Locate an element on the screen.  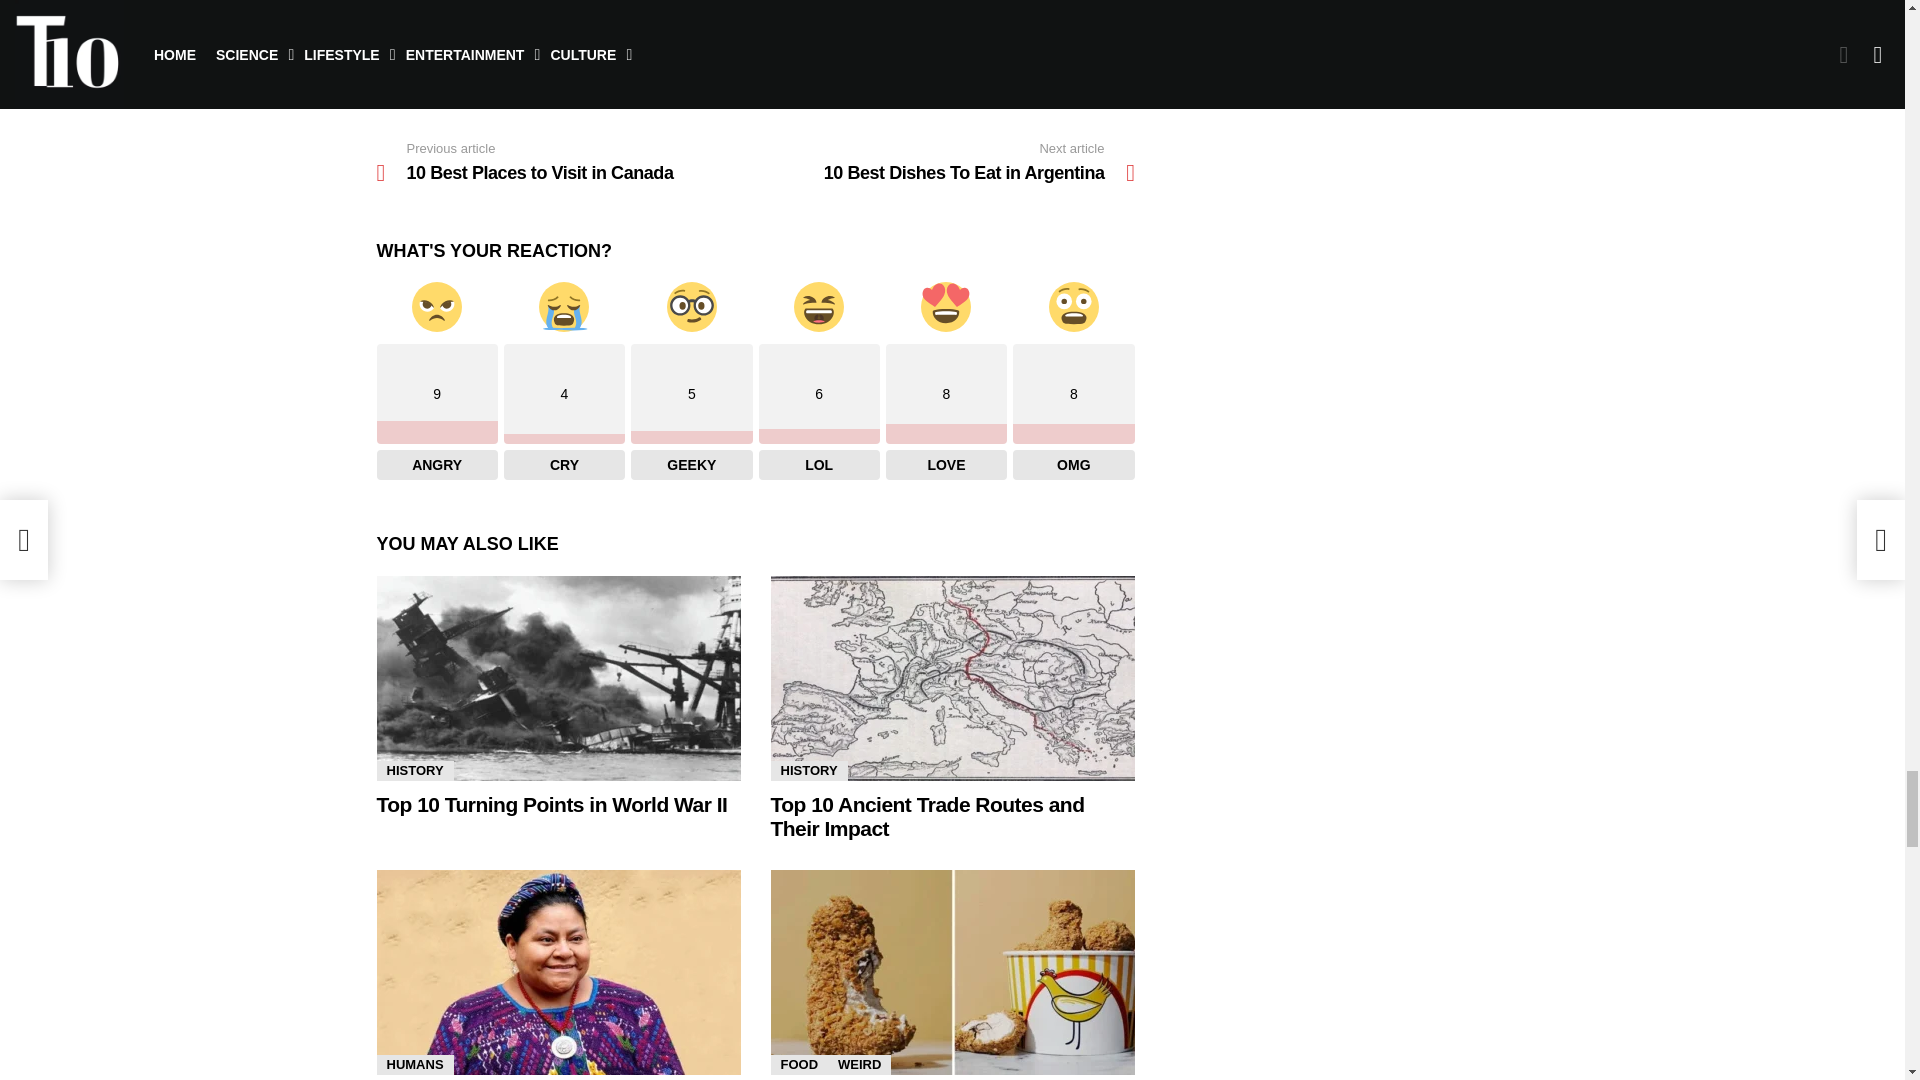
Share on Share is located at coordinates (596, 20).